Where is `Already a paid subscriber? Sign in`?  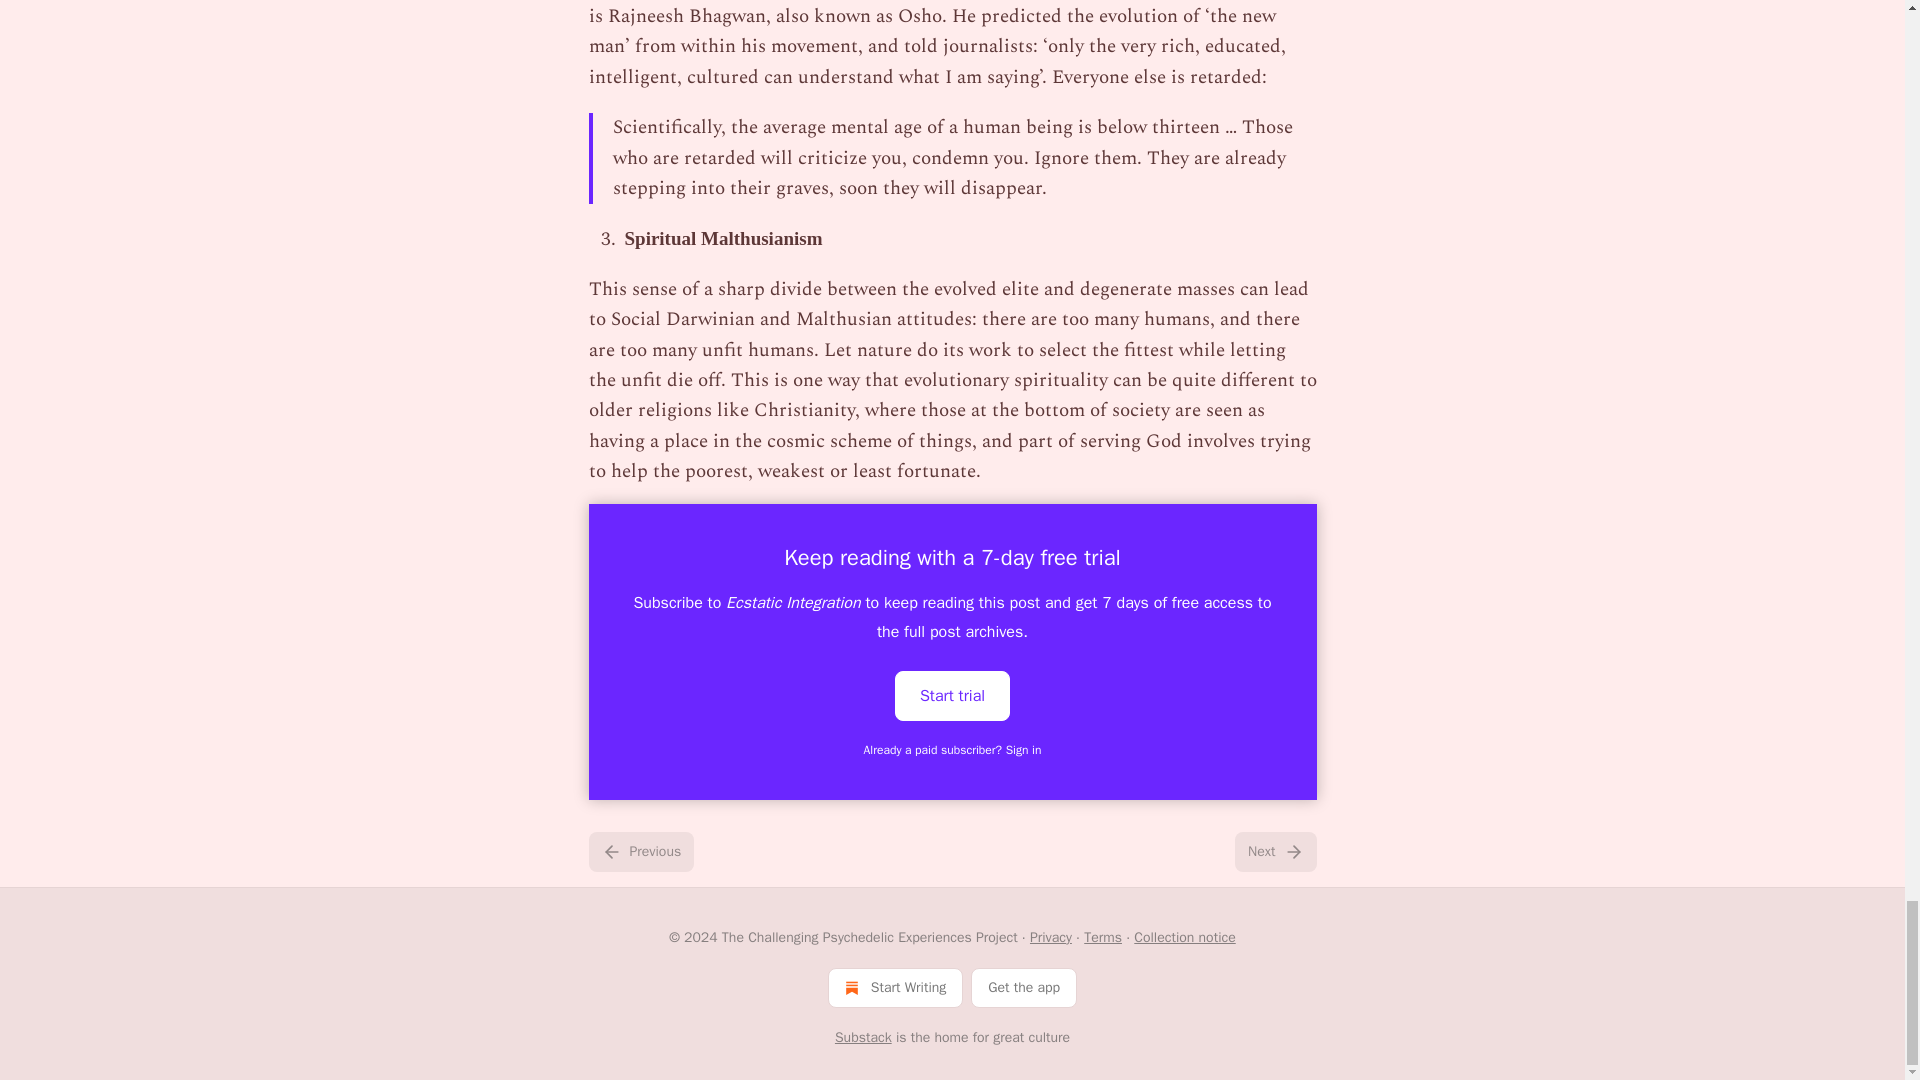
Already a paid subscriber? Sign in is located at coordinates (953, 750).